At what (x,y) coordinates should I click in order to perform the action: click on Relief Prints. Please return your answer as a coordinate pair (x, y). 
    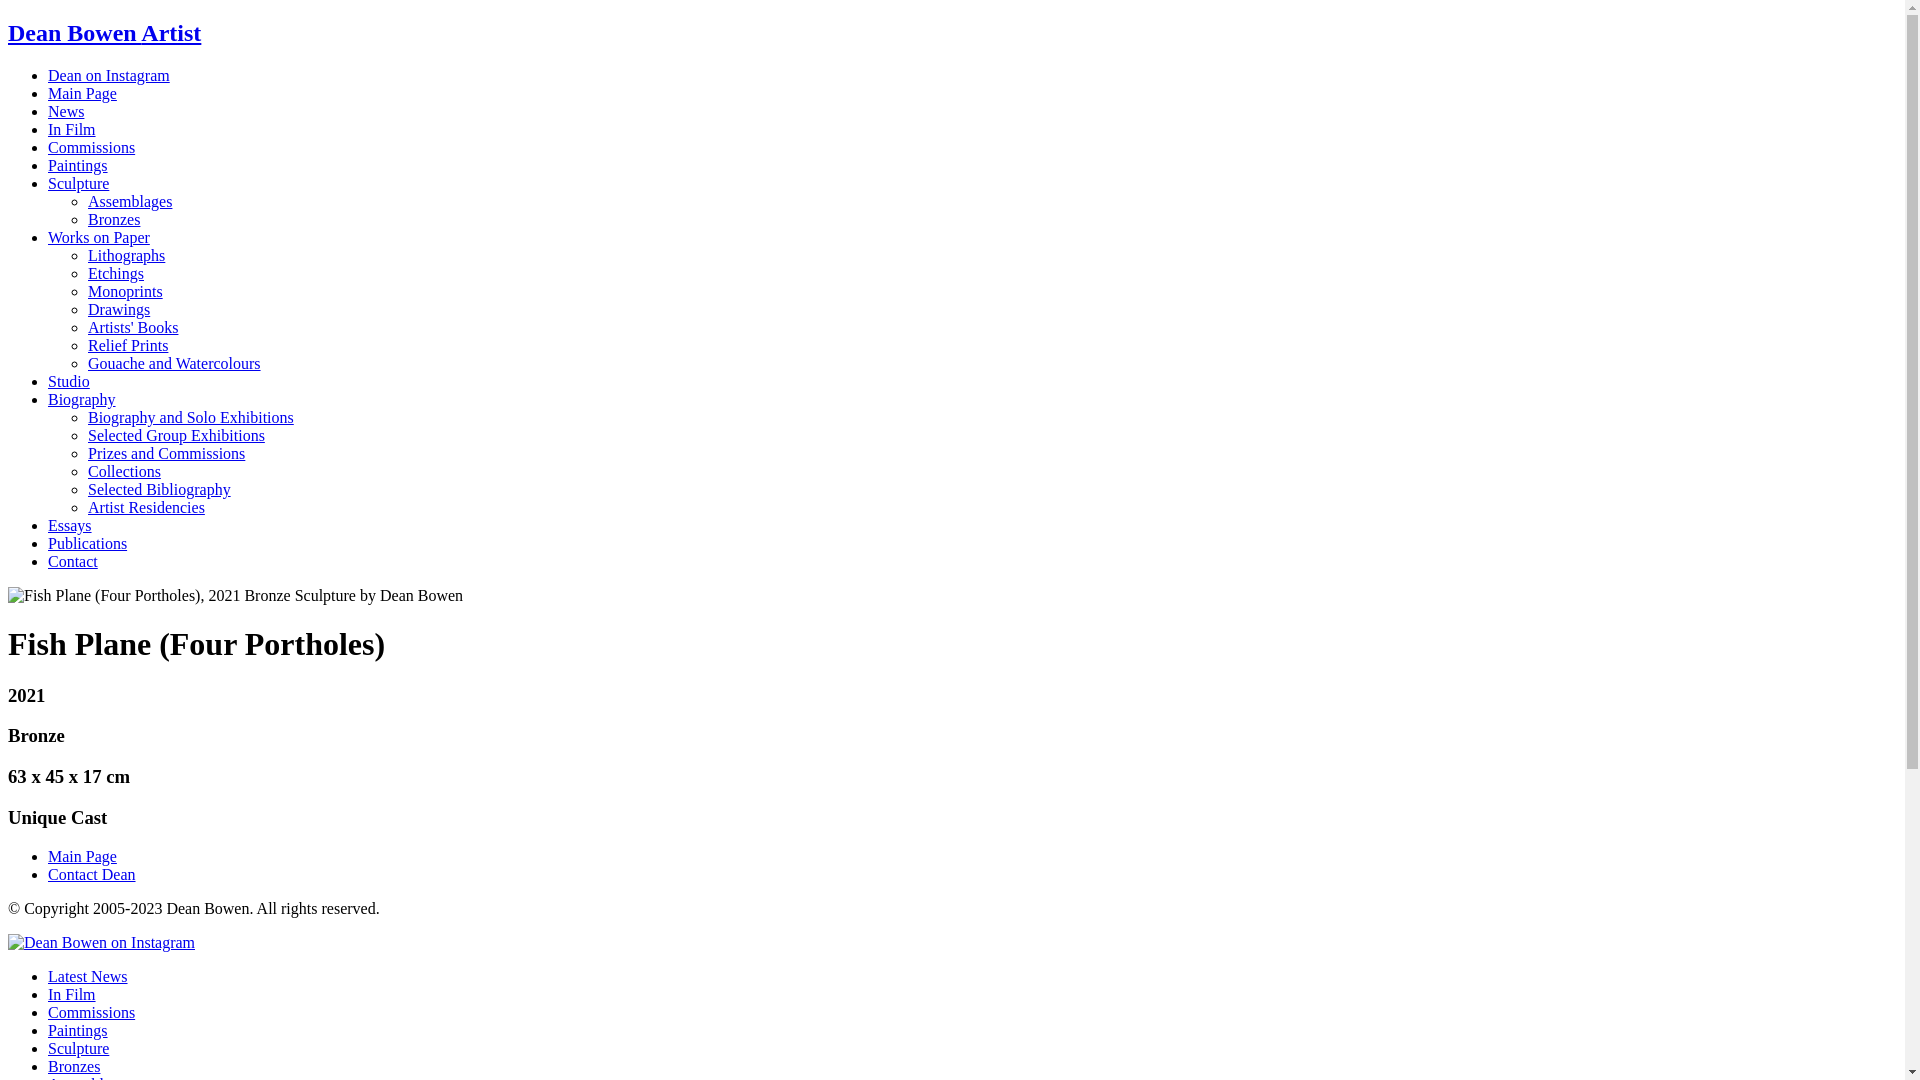
    Looking at the image, I should click on (128, 346).